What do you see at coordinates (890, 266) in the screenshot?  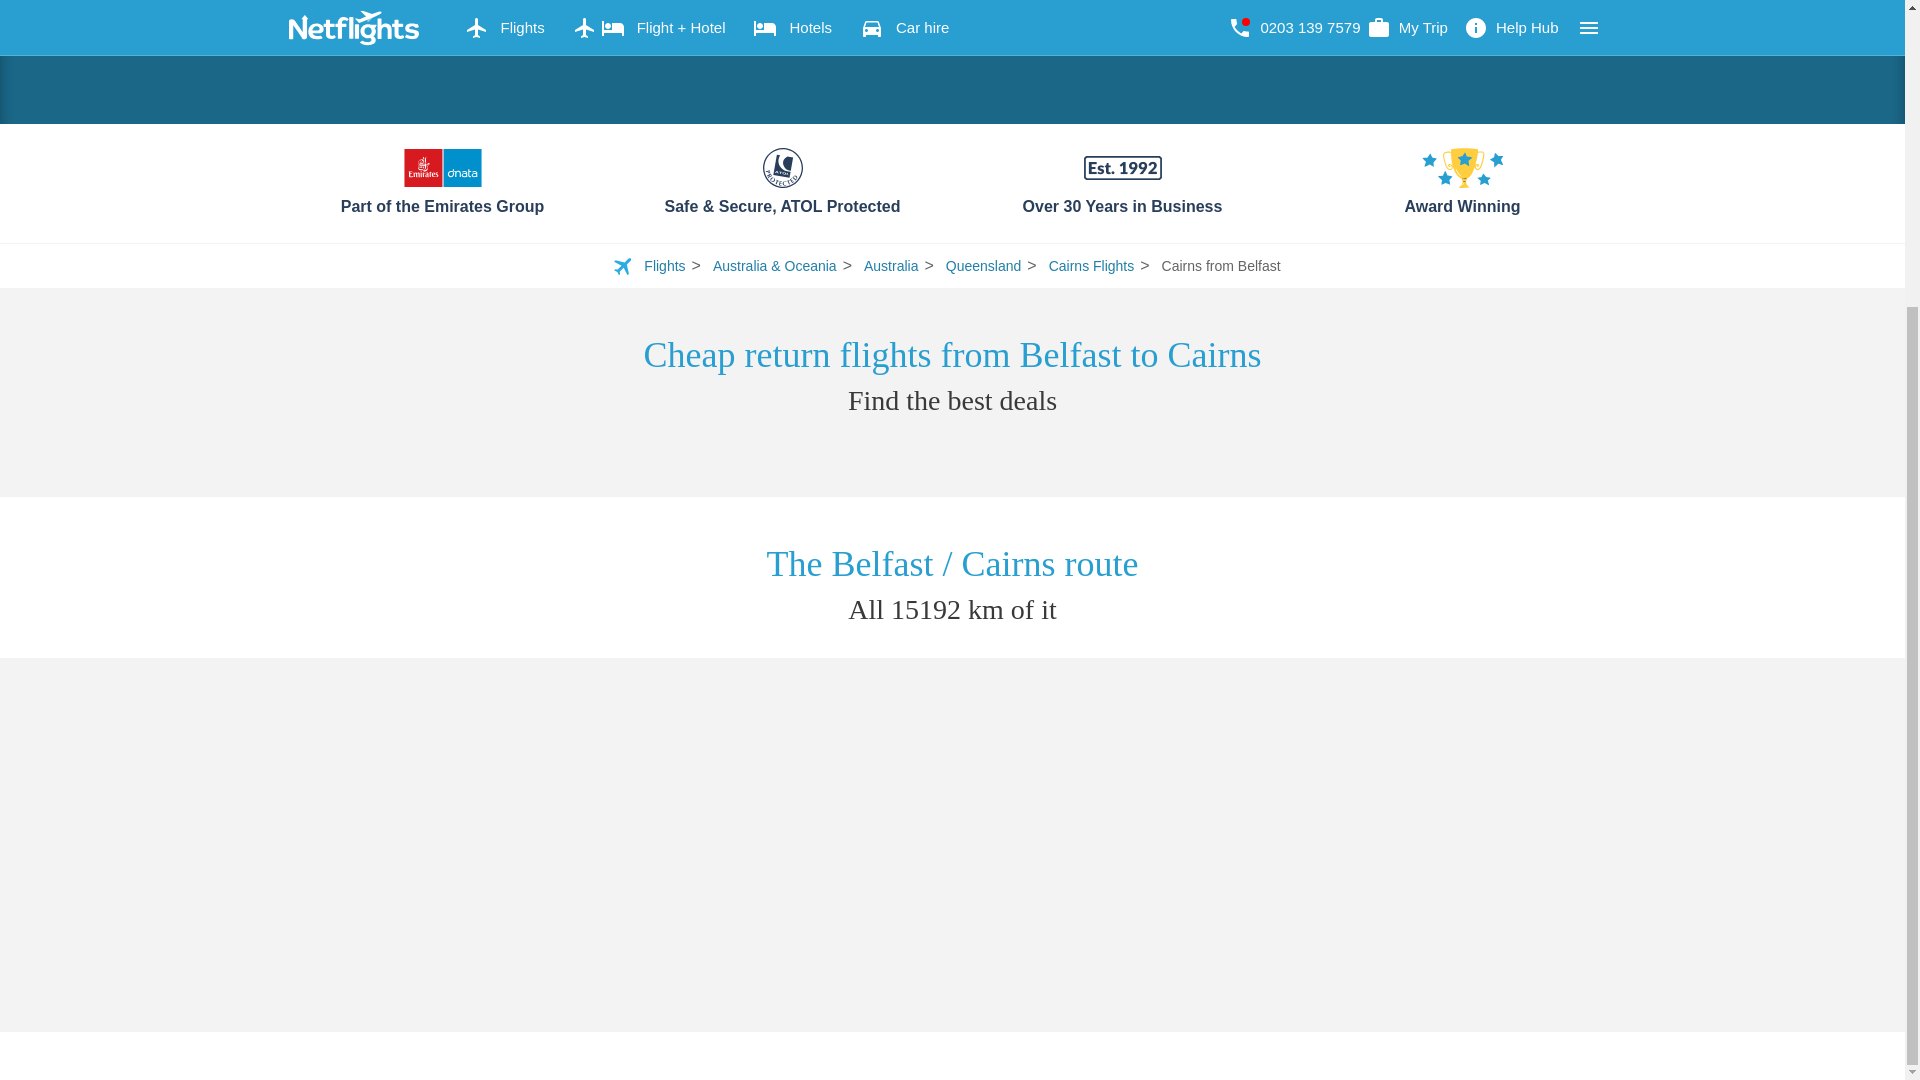 I see `Australia` at bounding box center [890, 266].